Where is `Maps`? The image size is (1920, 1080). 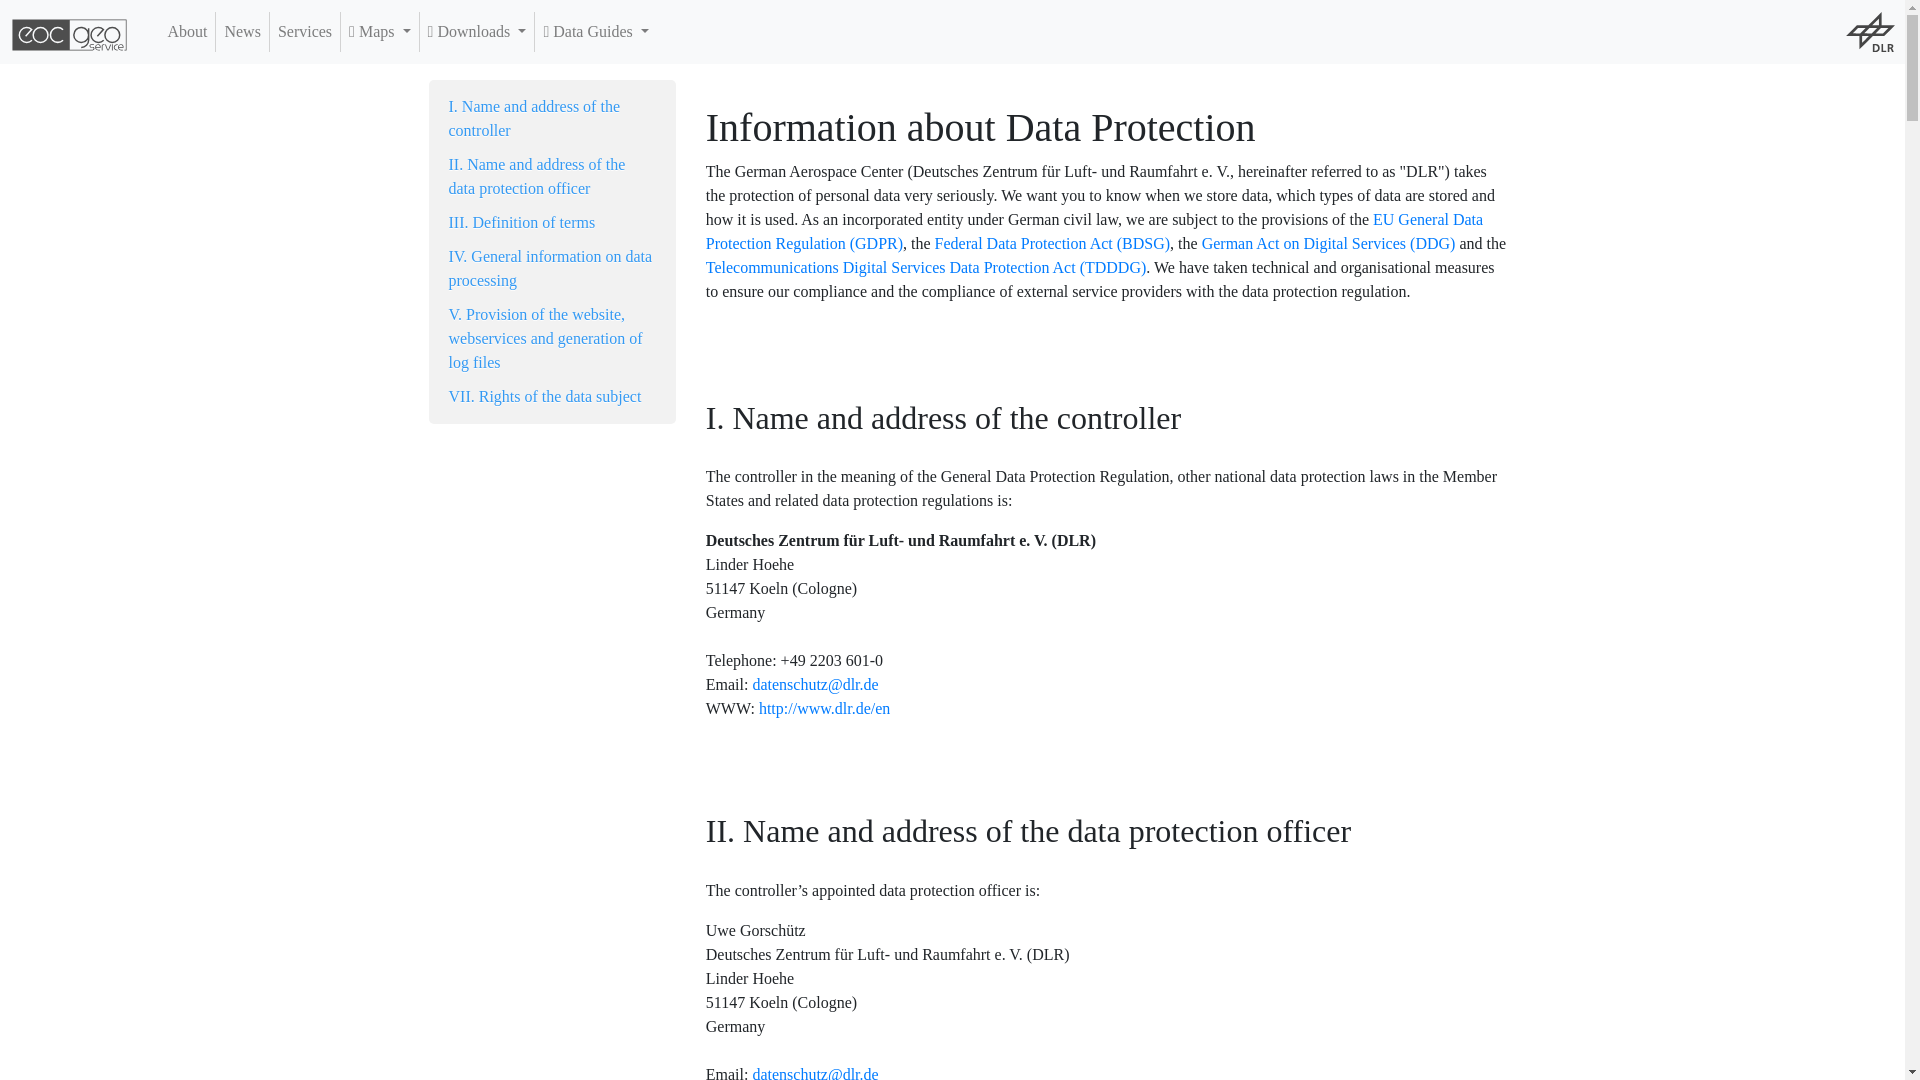
Maps is located at coordinates (380, 31).